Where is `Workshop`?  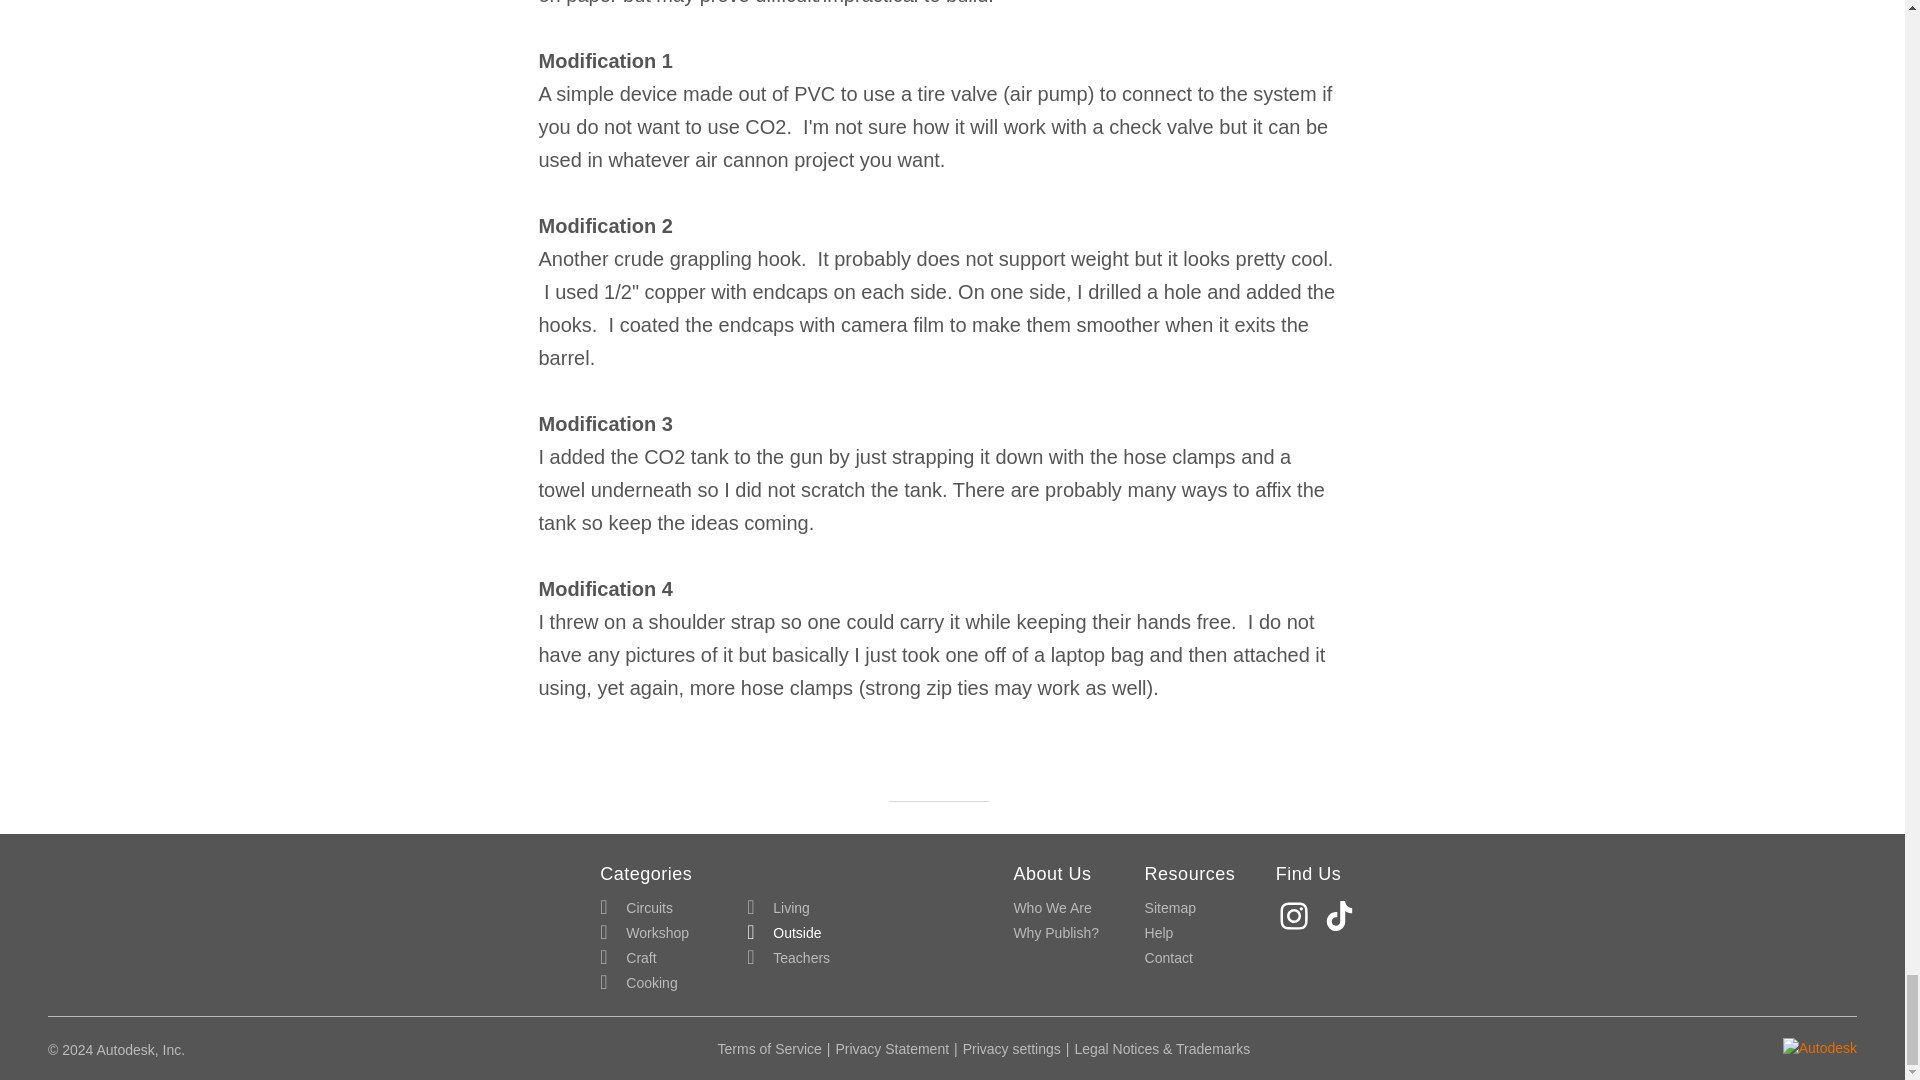 Workshop is located at coordinates (644, 934).